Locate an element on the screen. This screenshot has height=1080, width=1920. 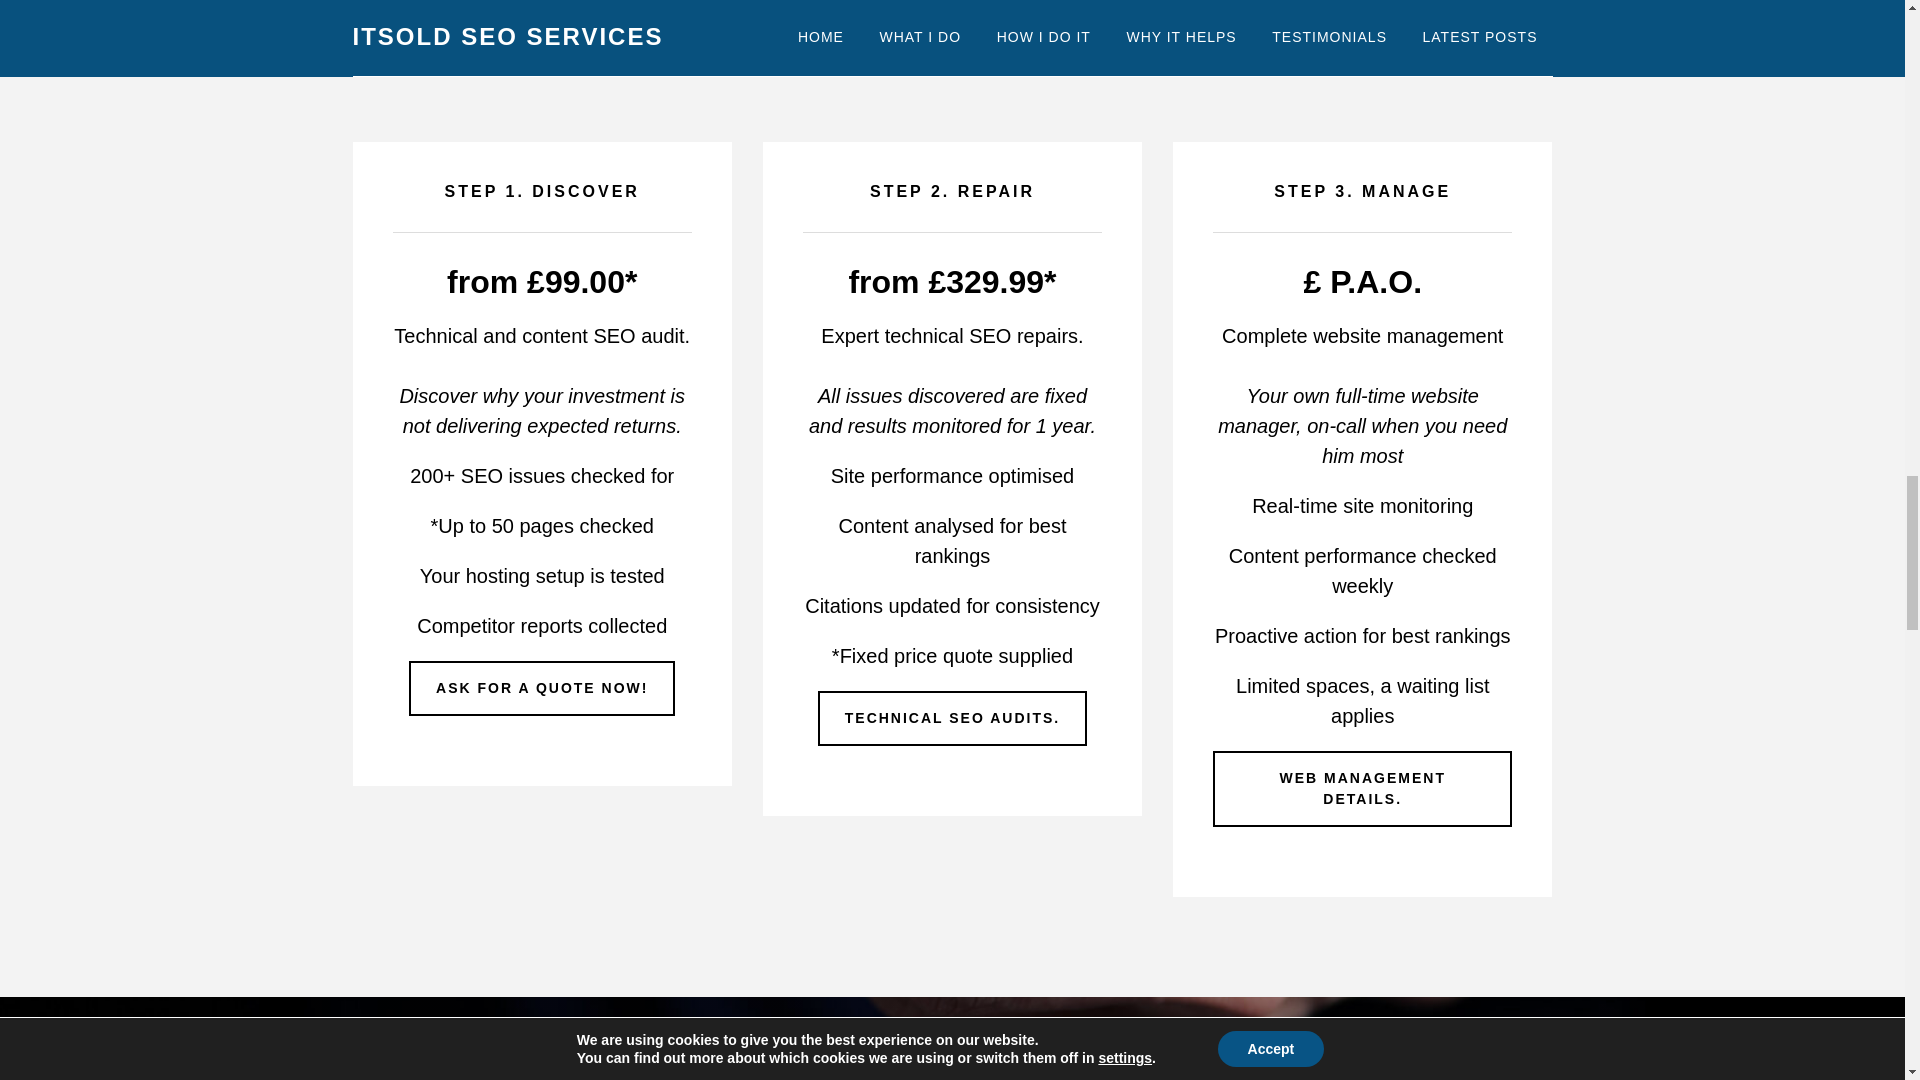
Website management services explained is located at coordinates (1362, 788).